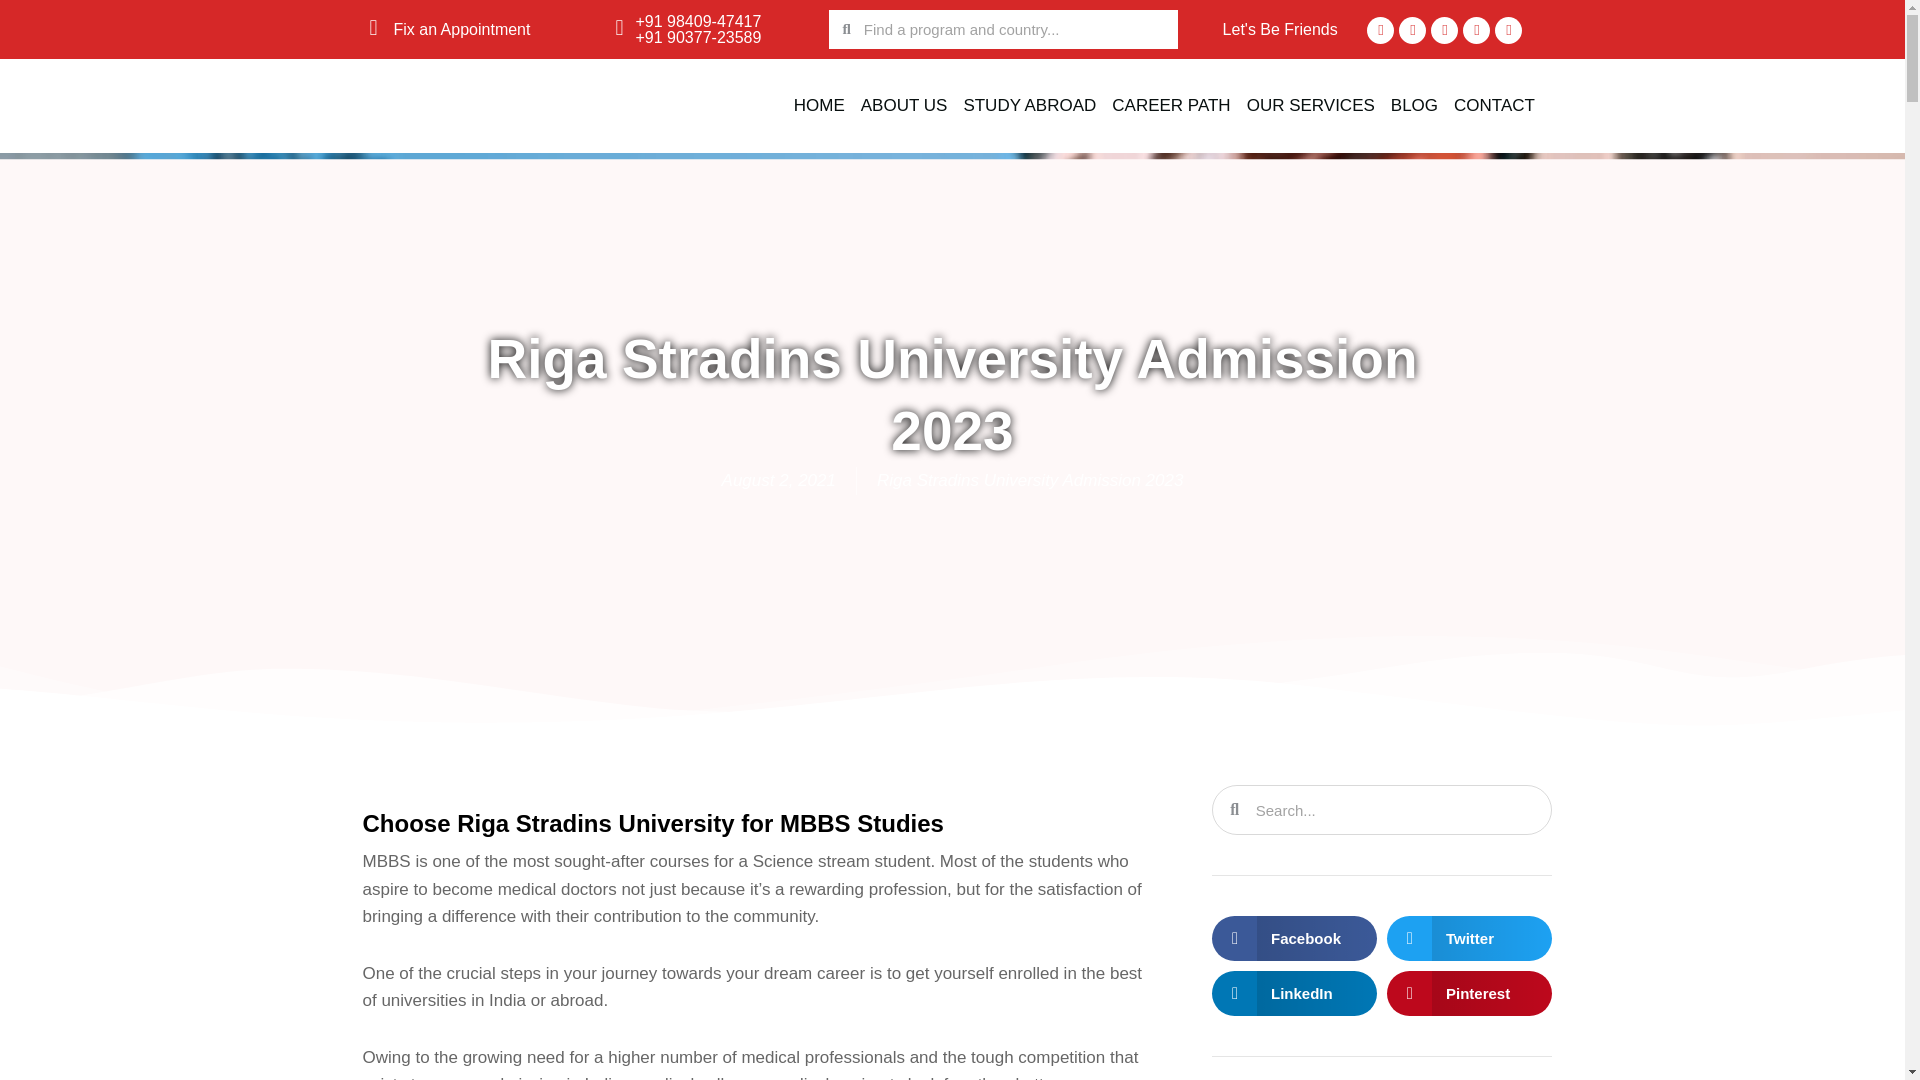 This screenshot has width=1920, height=1080. I want to click on ABOUT US, so click(904, 106).